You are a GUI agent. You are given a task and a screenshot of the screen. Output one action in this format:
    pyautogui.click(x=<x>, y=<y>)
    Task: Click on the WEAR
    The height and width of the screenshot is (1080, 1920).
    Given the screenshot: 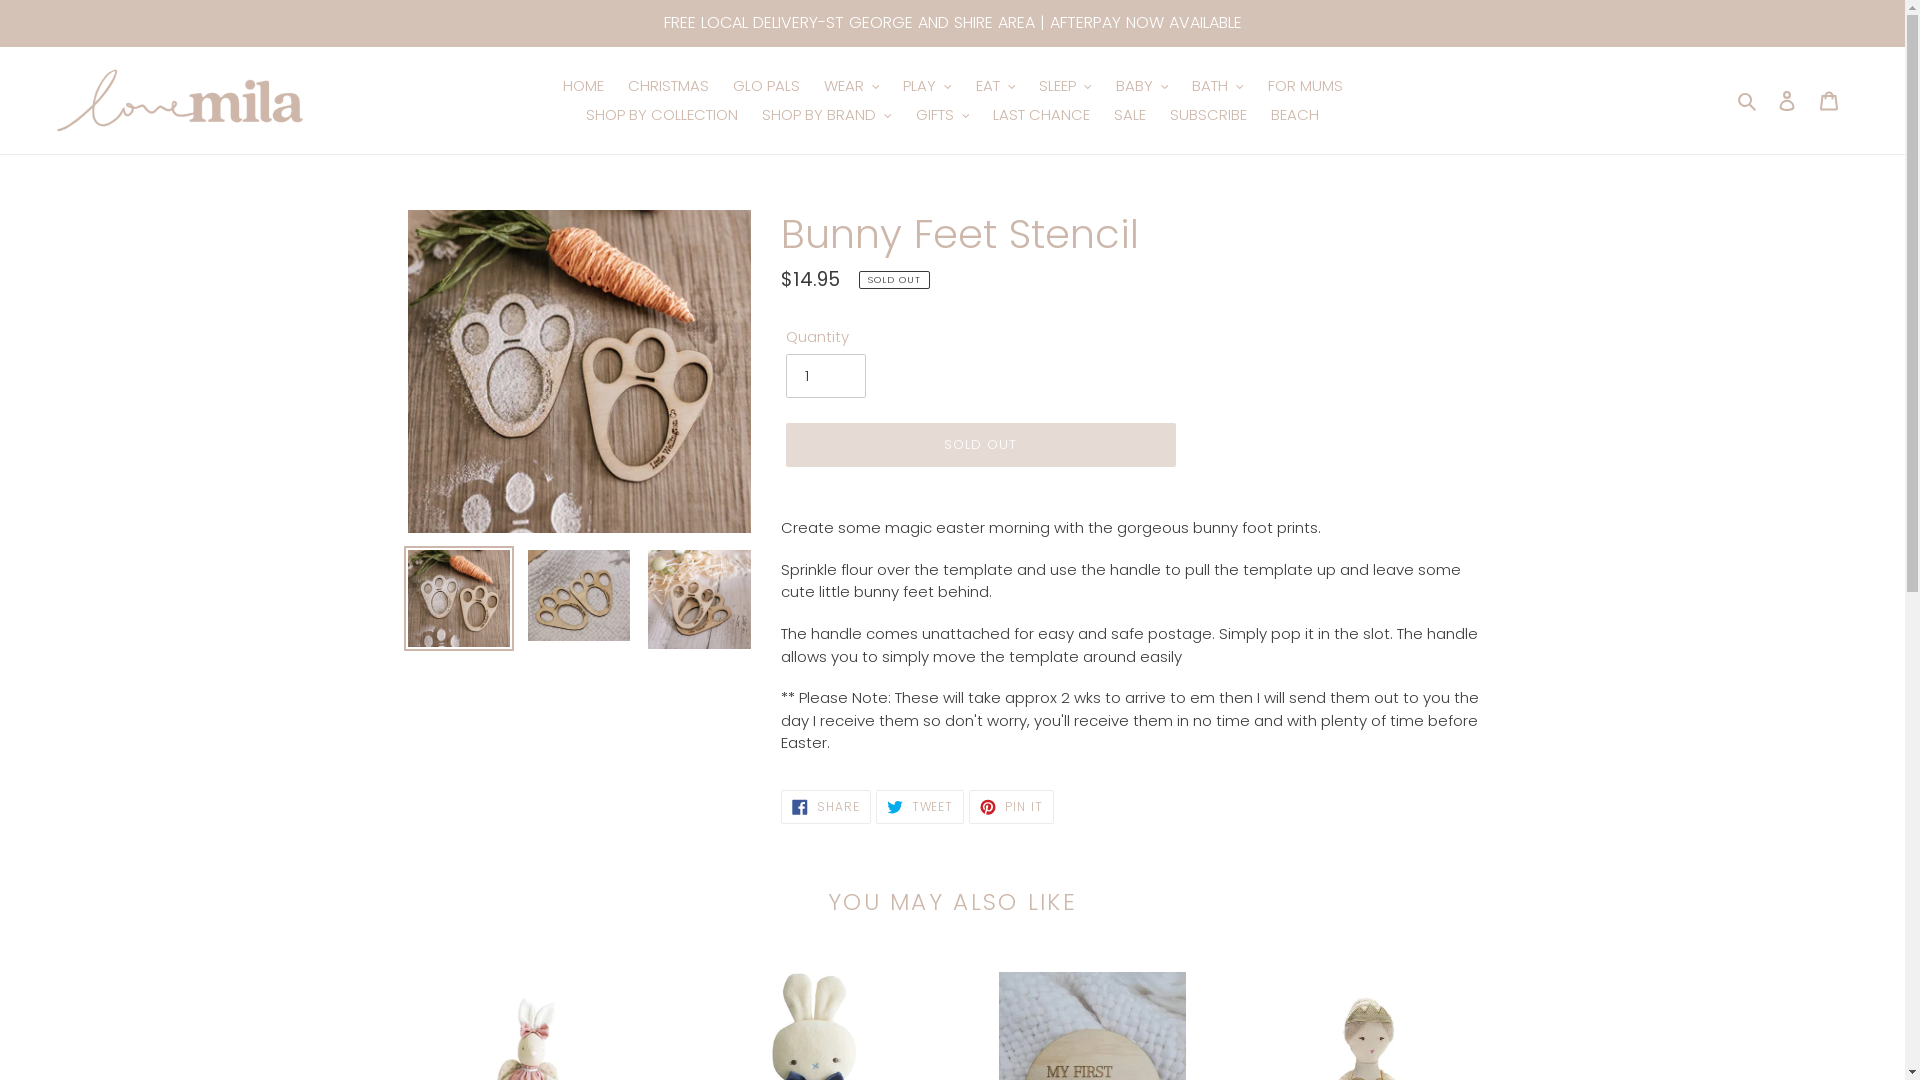 What is the action you would take?
    pyautogui.click(x=852, y=86)
    